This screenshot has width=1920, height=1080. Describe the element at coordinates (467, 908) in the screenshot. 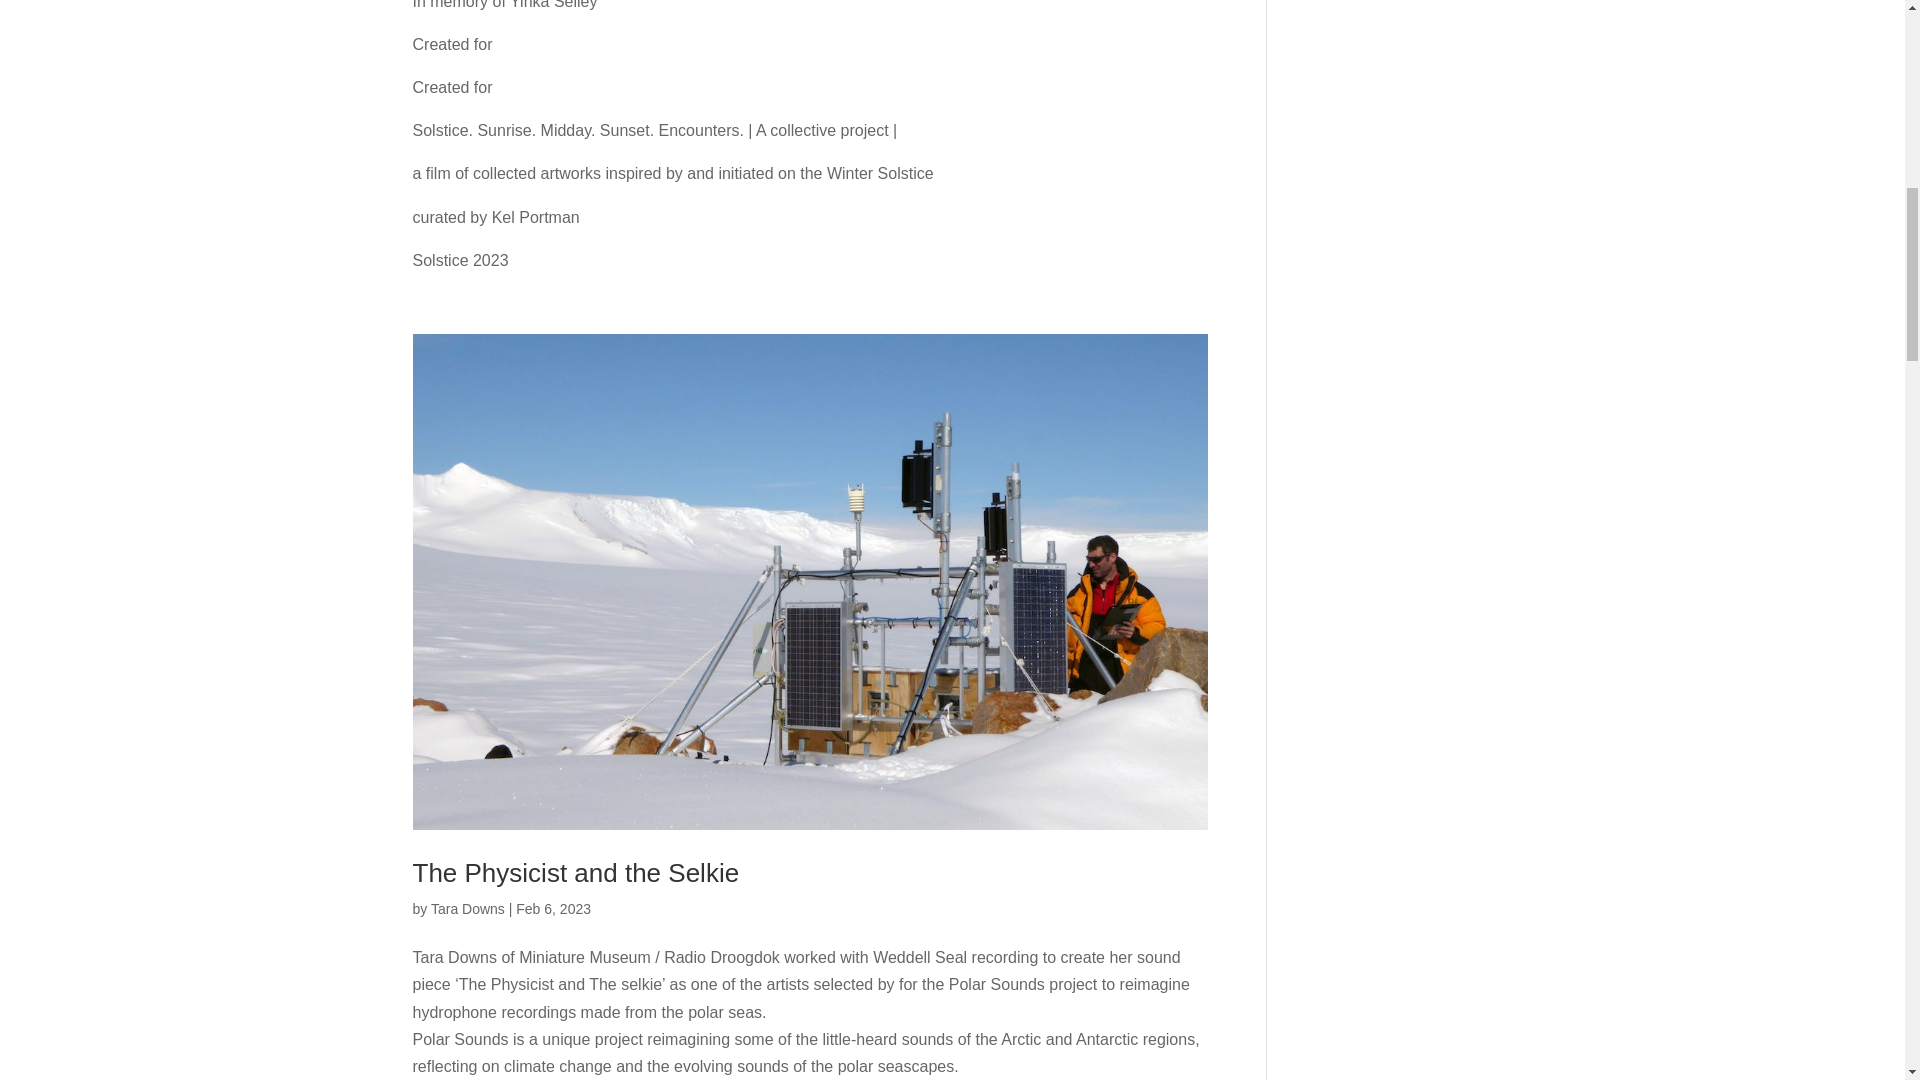

I see `Posts by Tara Downs` at that location.